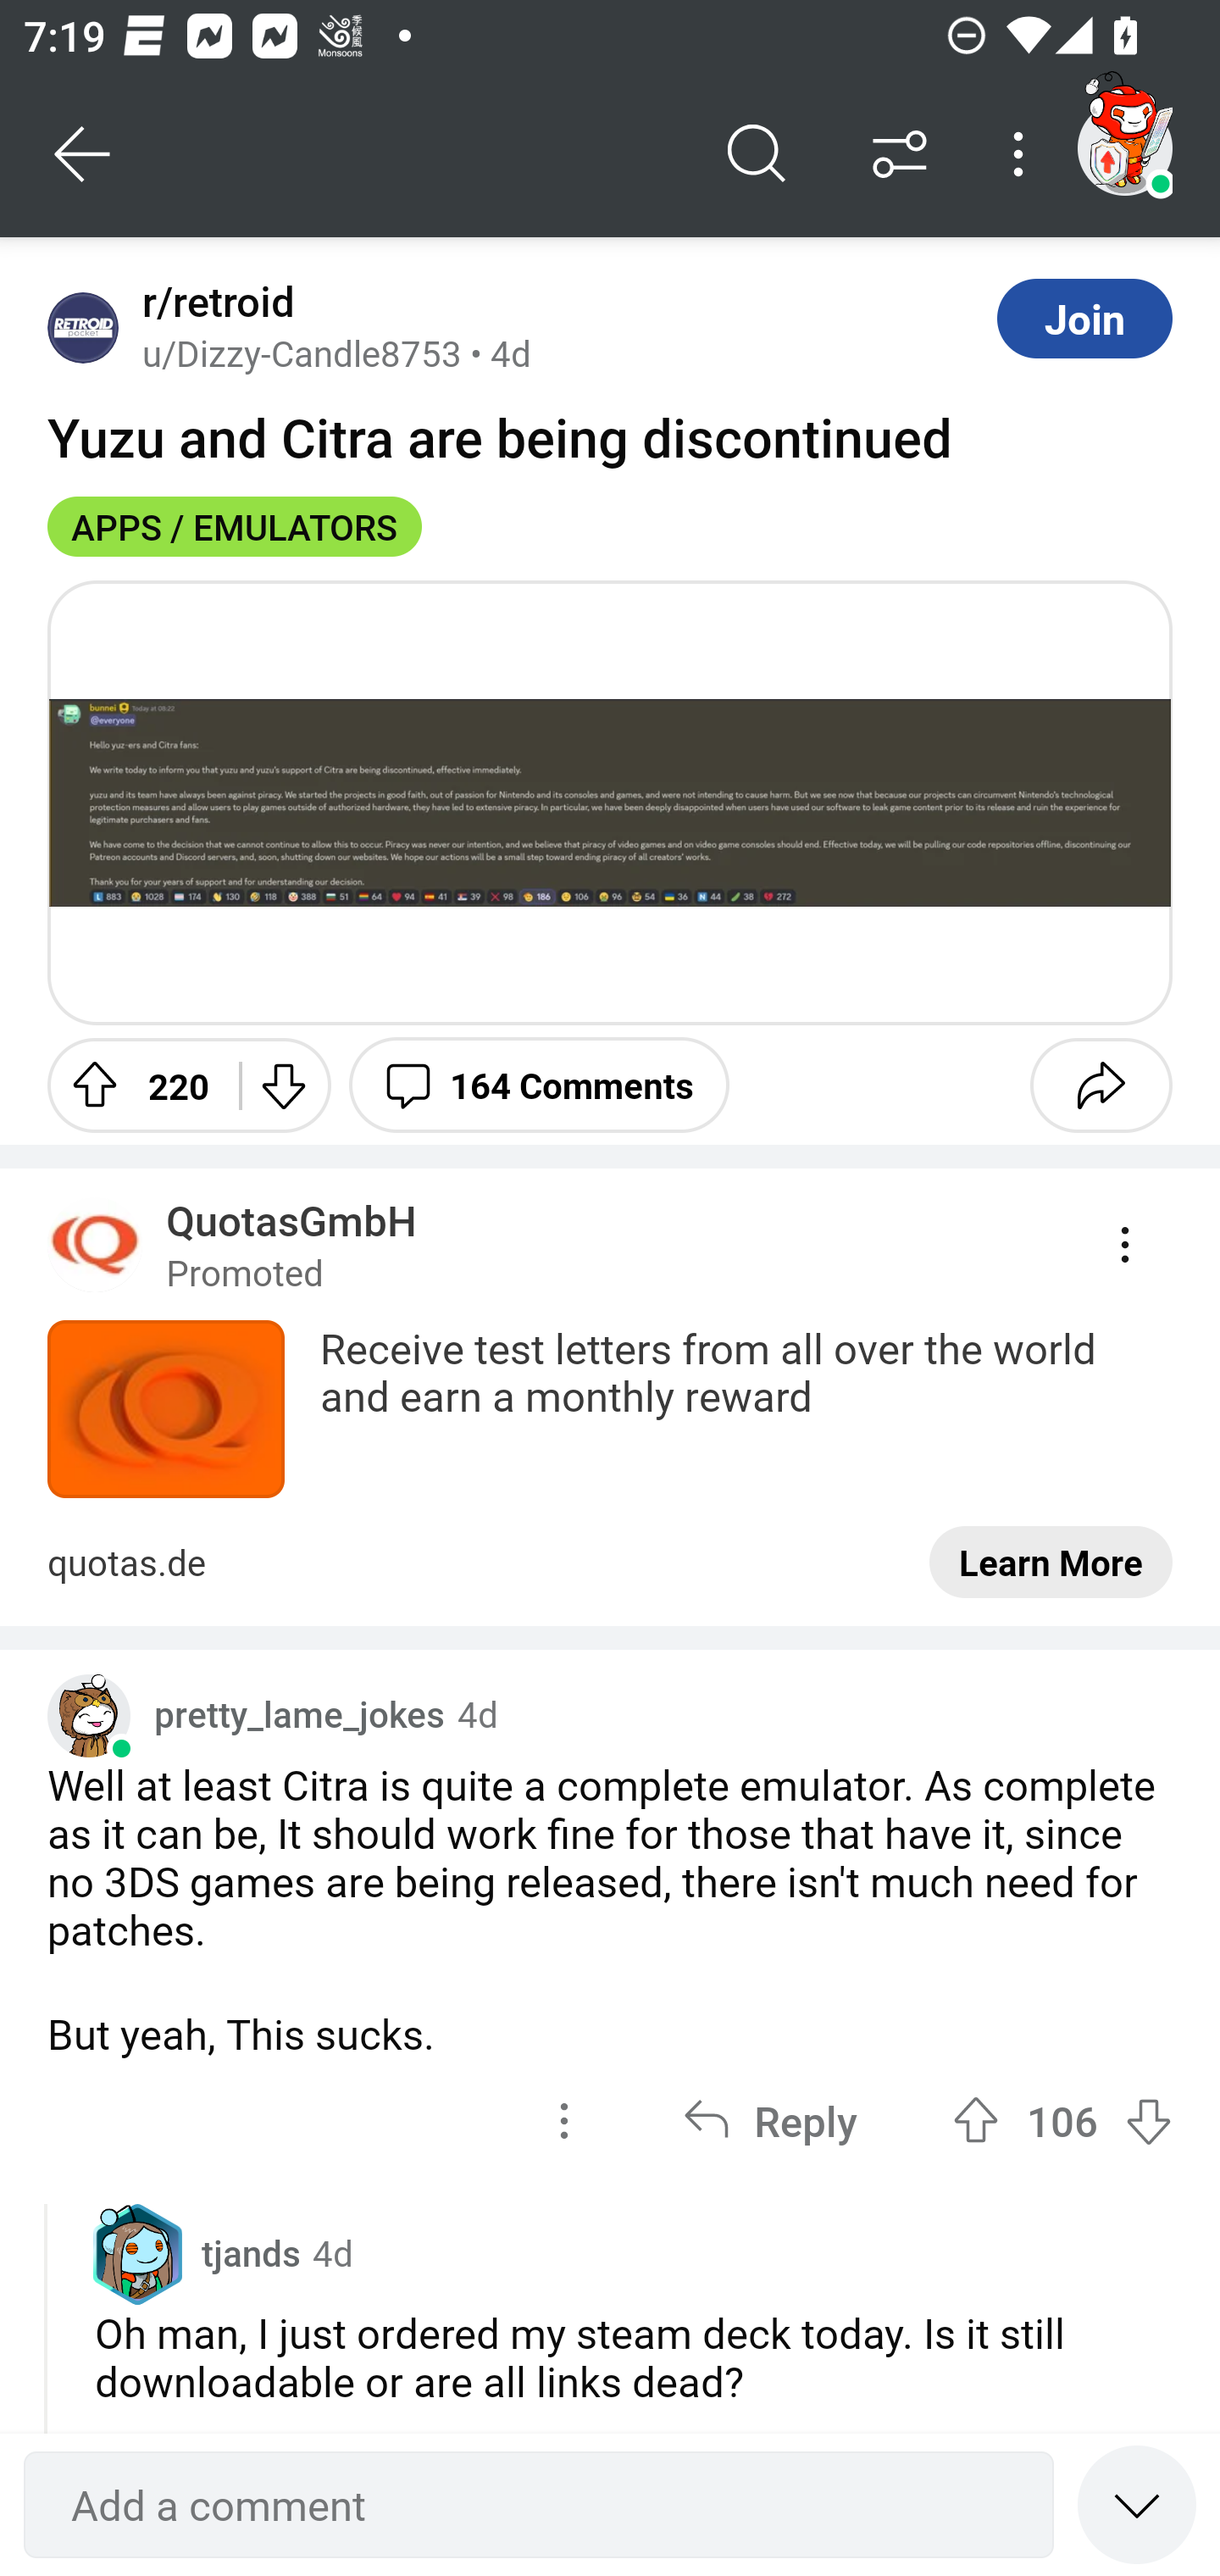  Describe the element at coordinates (770, 2120) in the screenshot. I see `Reply` at that location.